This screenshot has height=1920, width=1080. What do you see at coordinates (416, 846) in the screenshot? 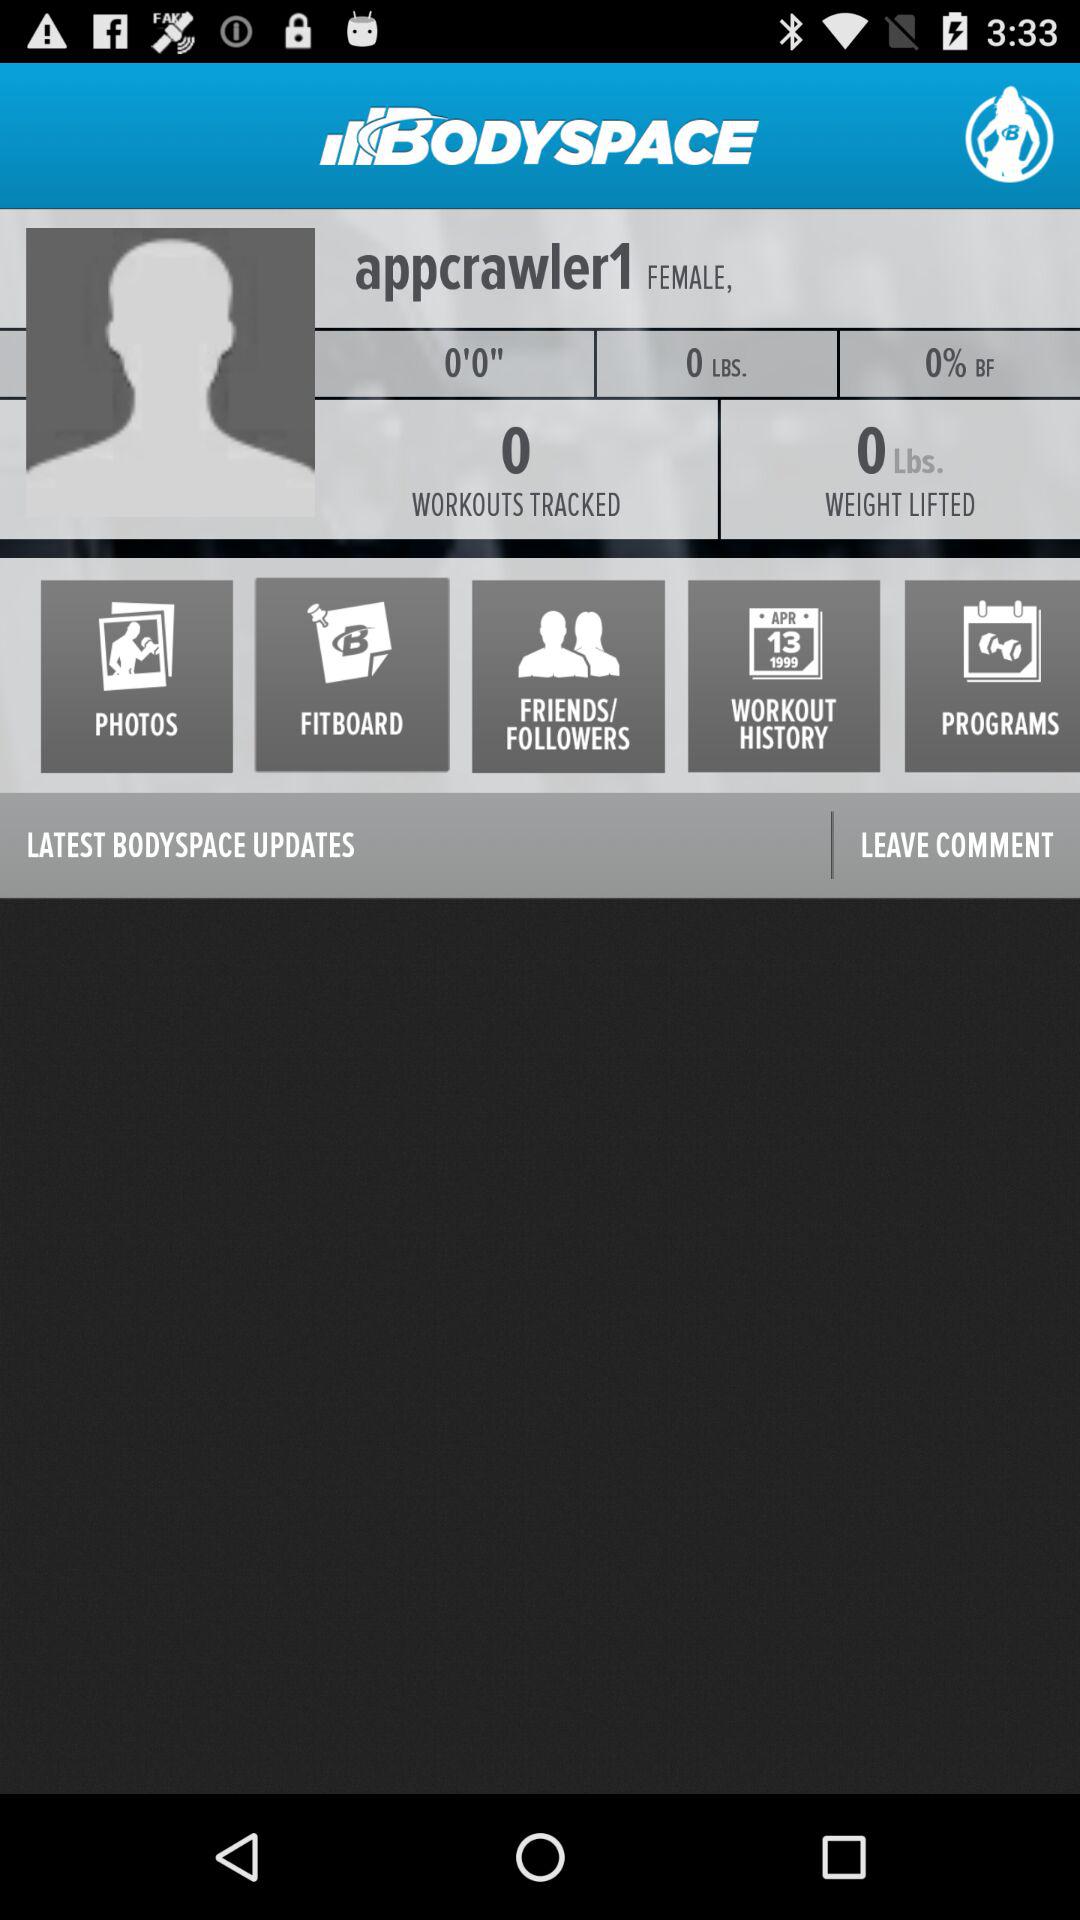
I see `click icon next to leave comment icon` at bounding box center [416, 846].